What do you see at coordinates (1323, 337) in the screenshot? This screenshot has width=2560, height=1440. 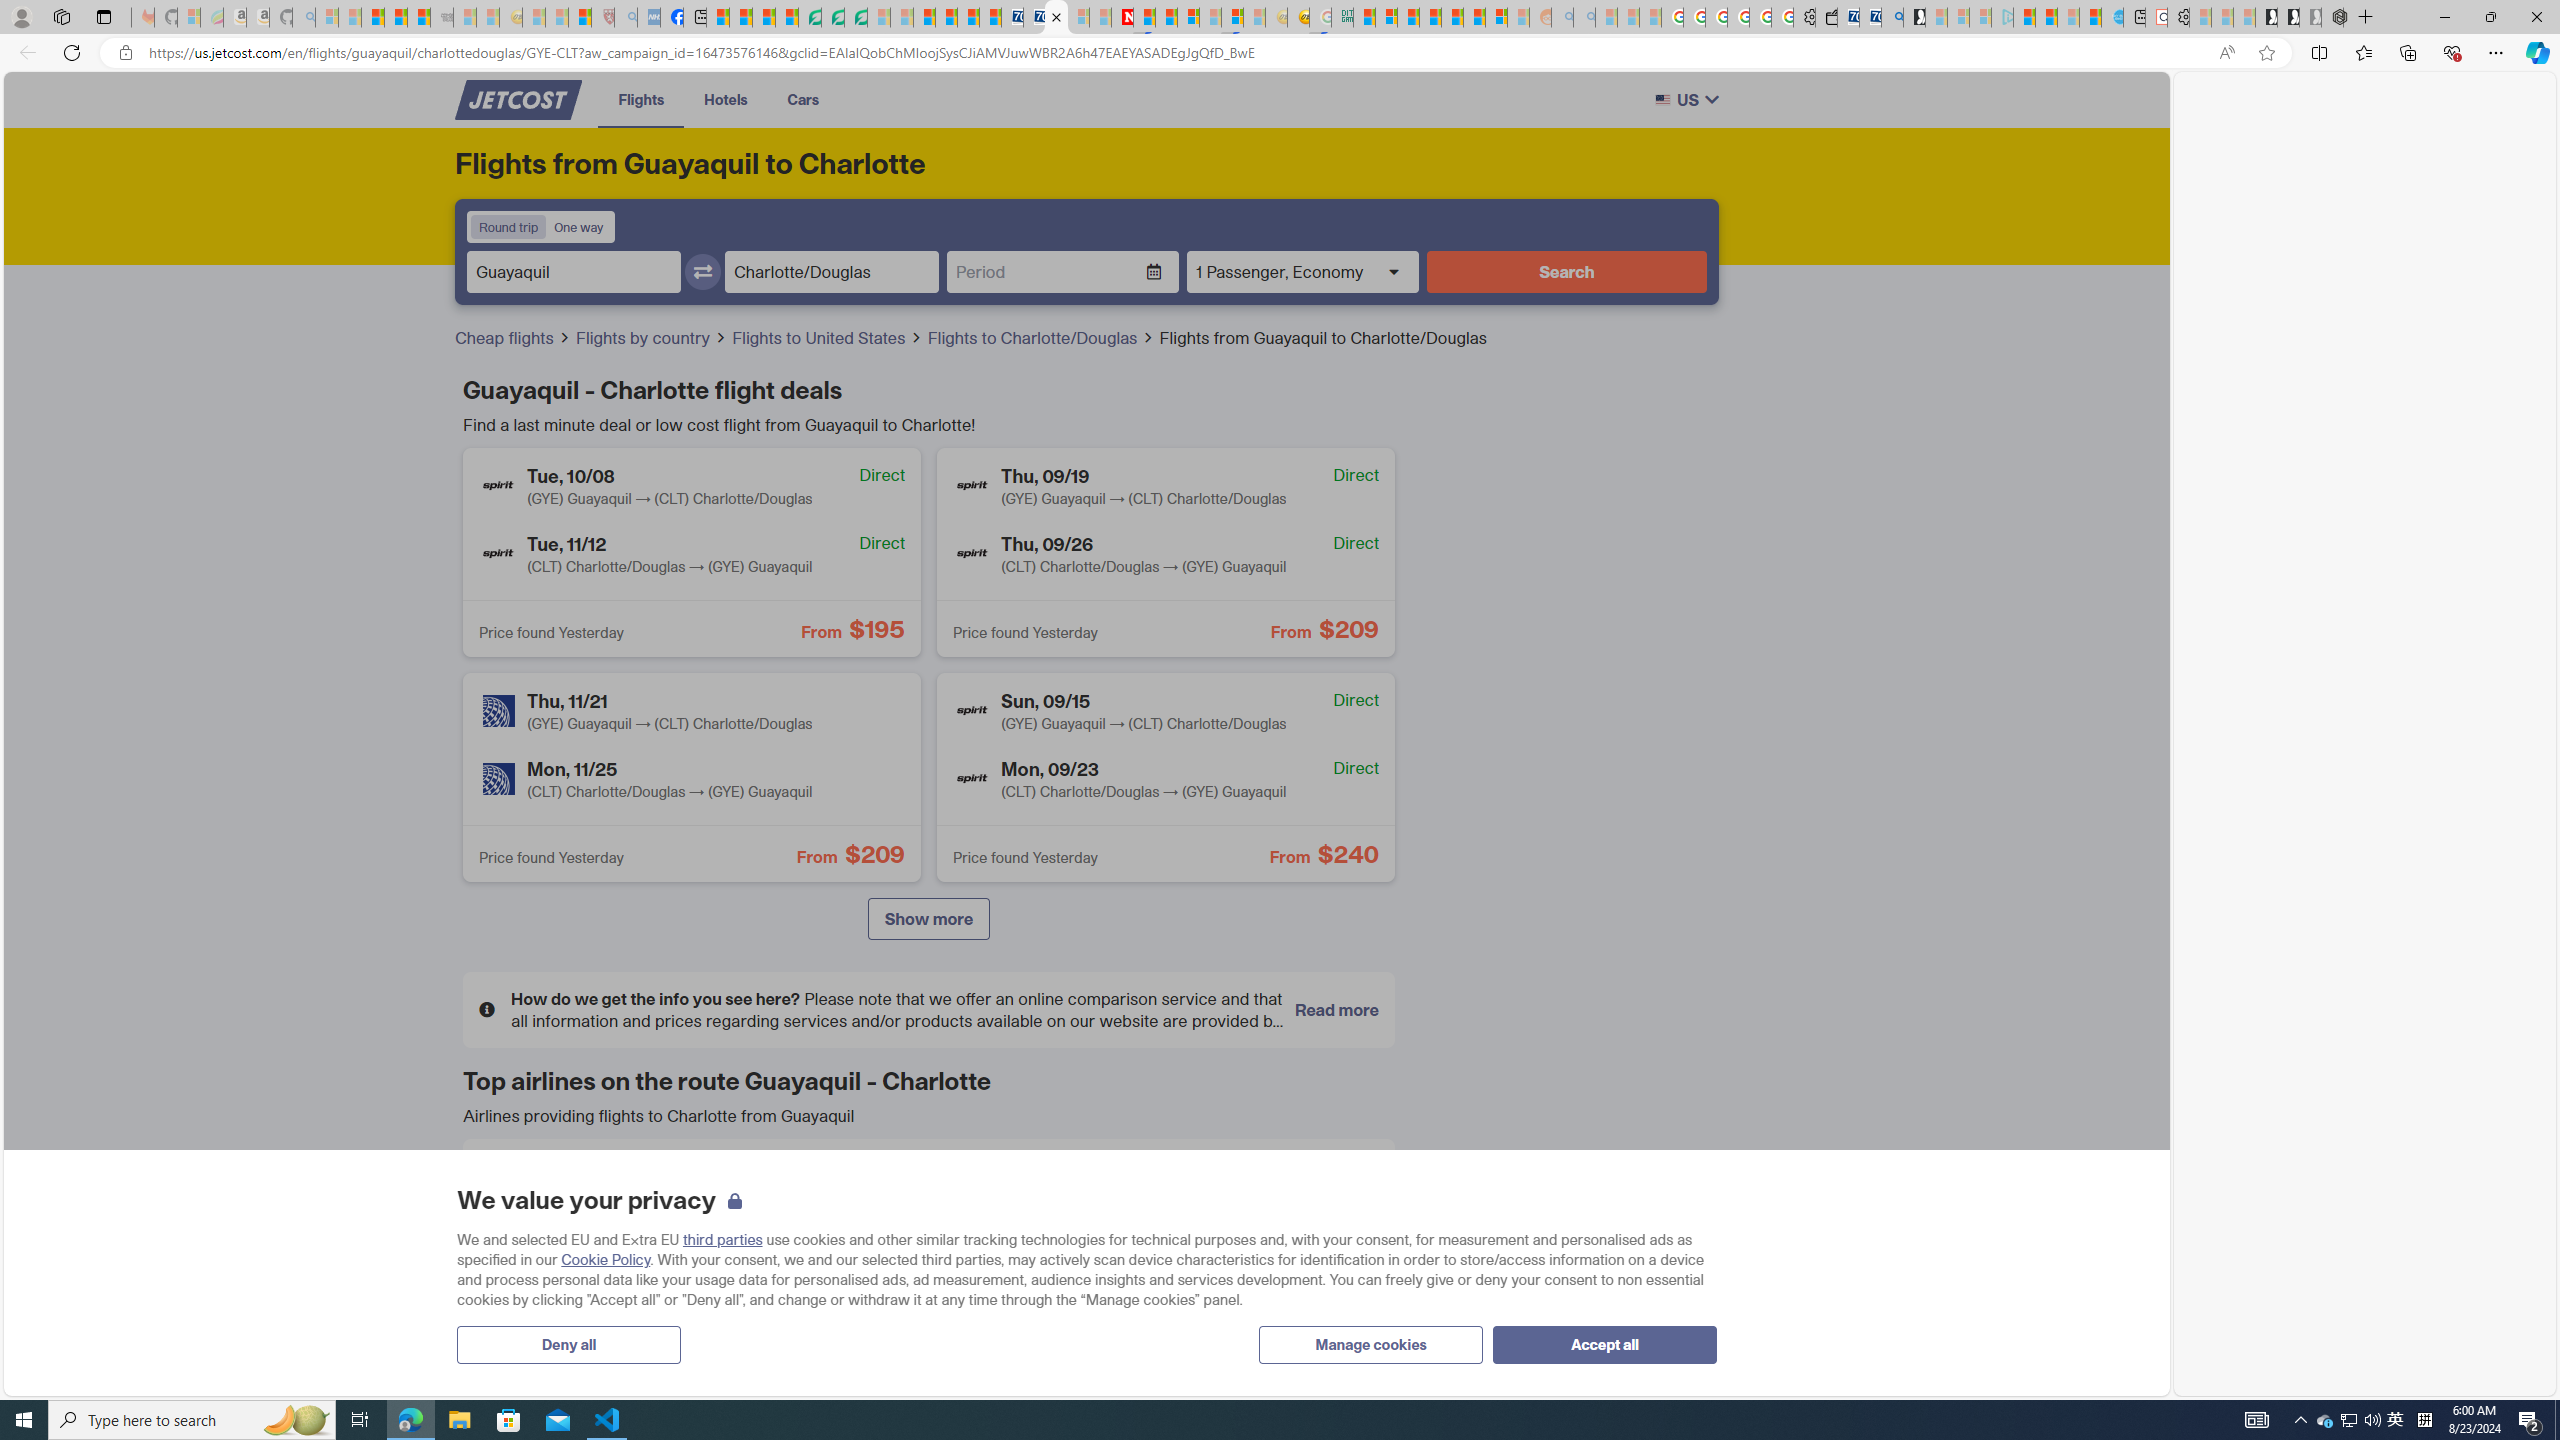 I see `Flights from Guayaquil to Charlotte/Douglas` at bounding box center [1323, 337].